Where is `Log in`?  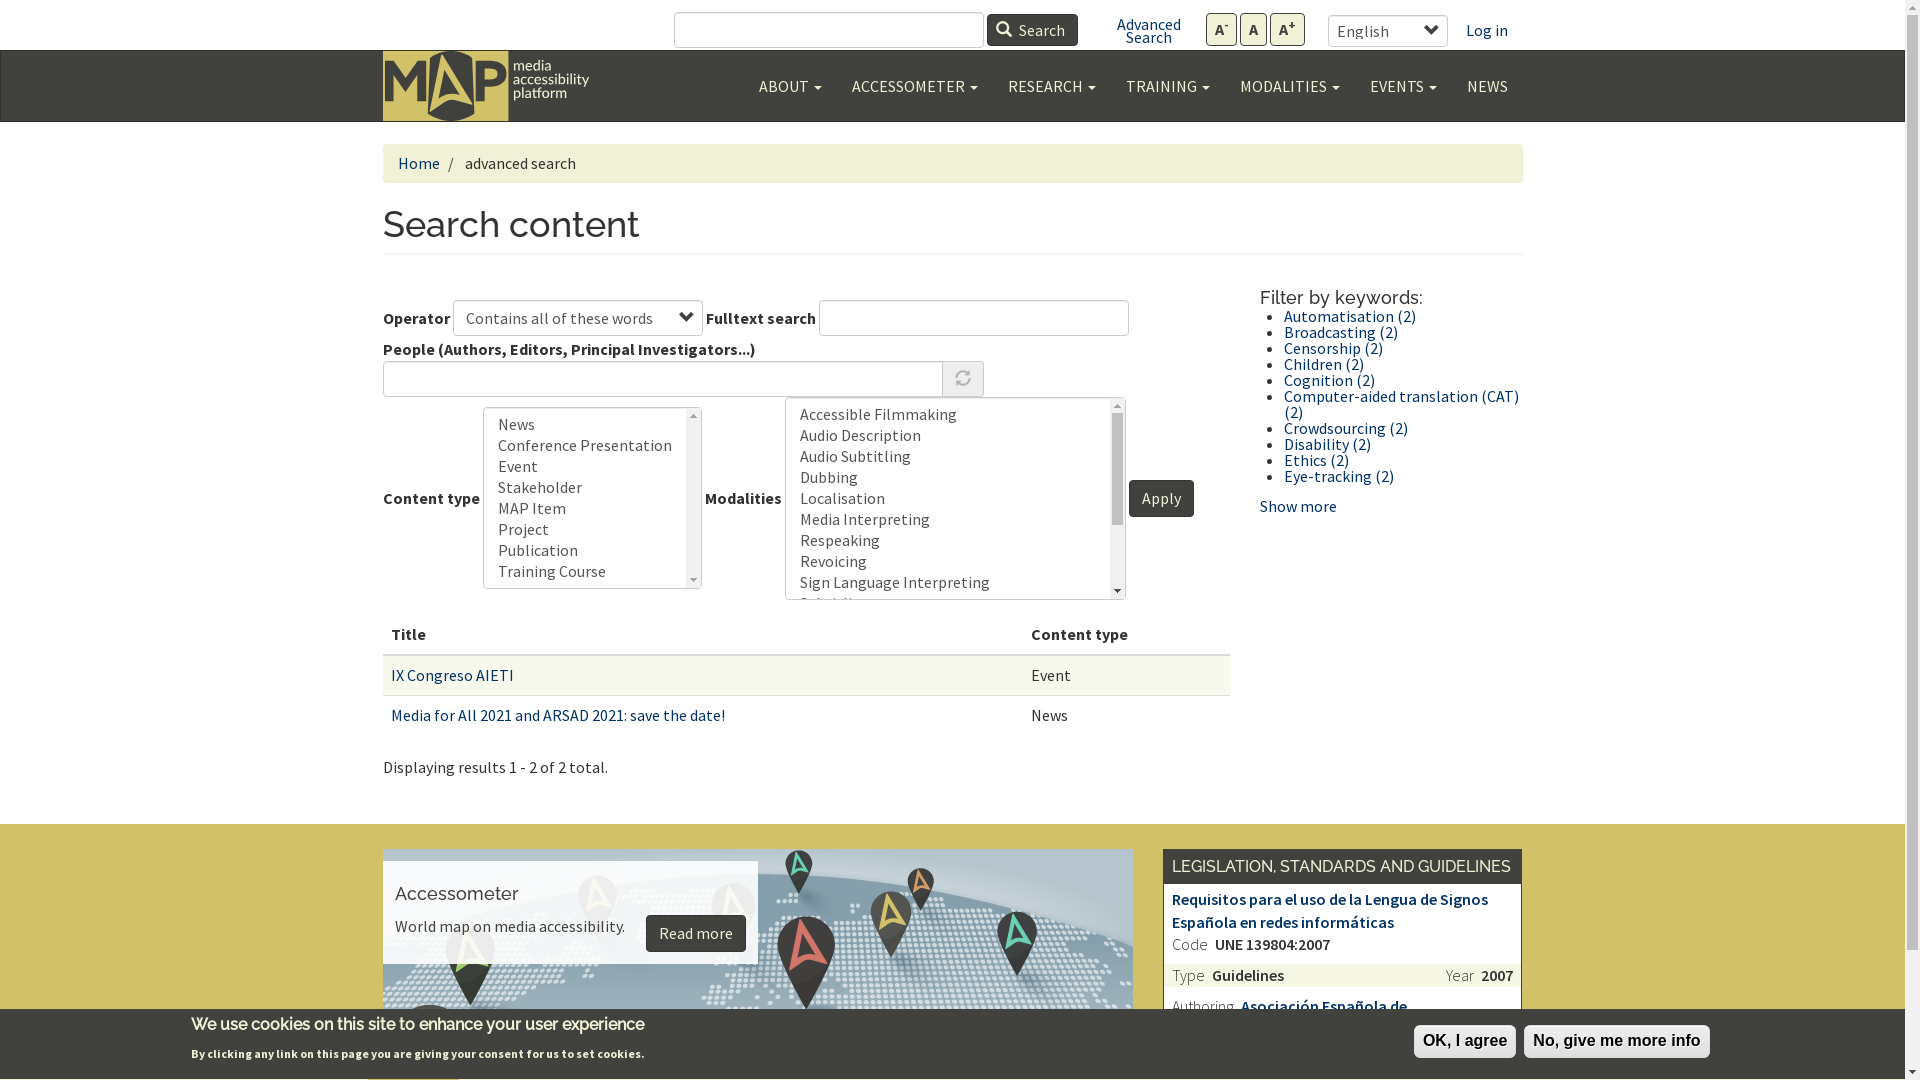
Log in is located at coordinates (1486, 30).